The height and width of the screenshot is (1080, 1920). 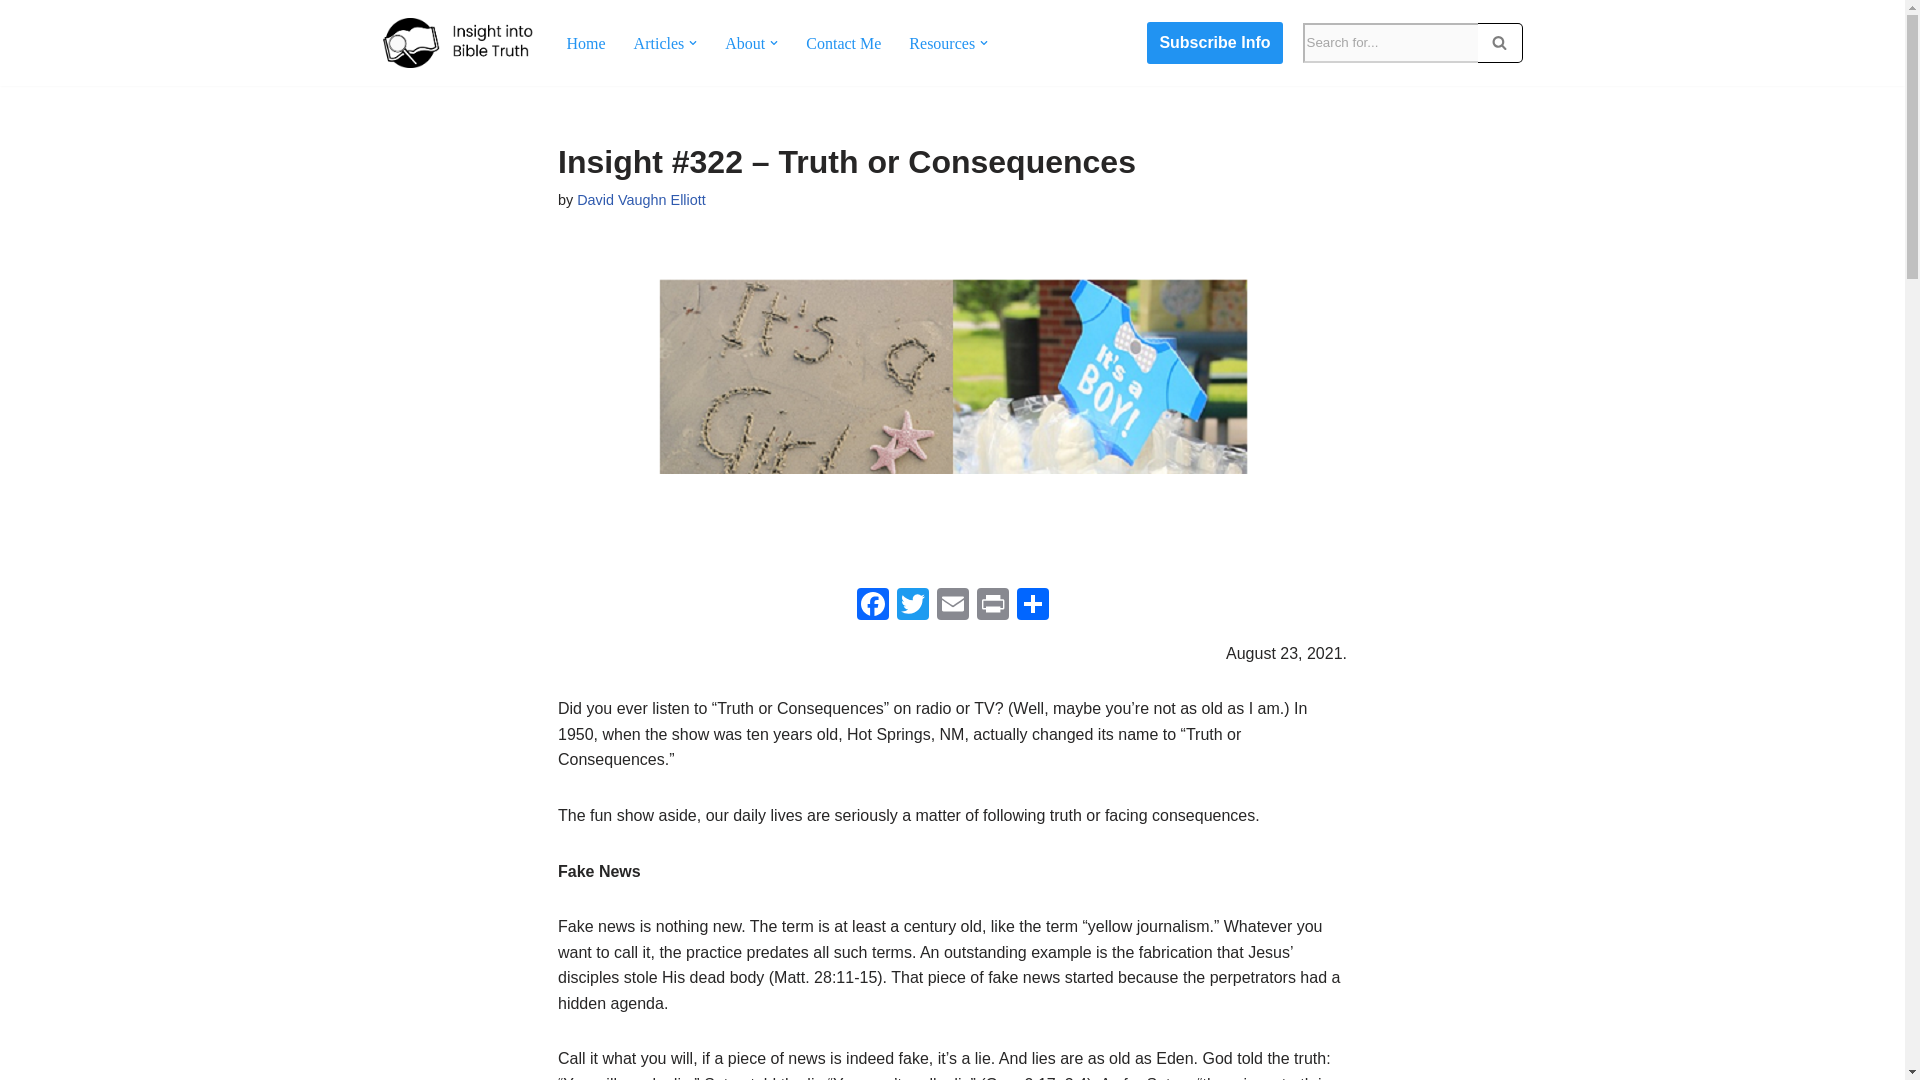 I want to click on Articles, so click(x=659, y=44).